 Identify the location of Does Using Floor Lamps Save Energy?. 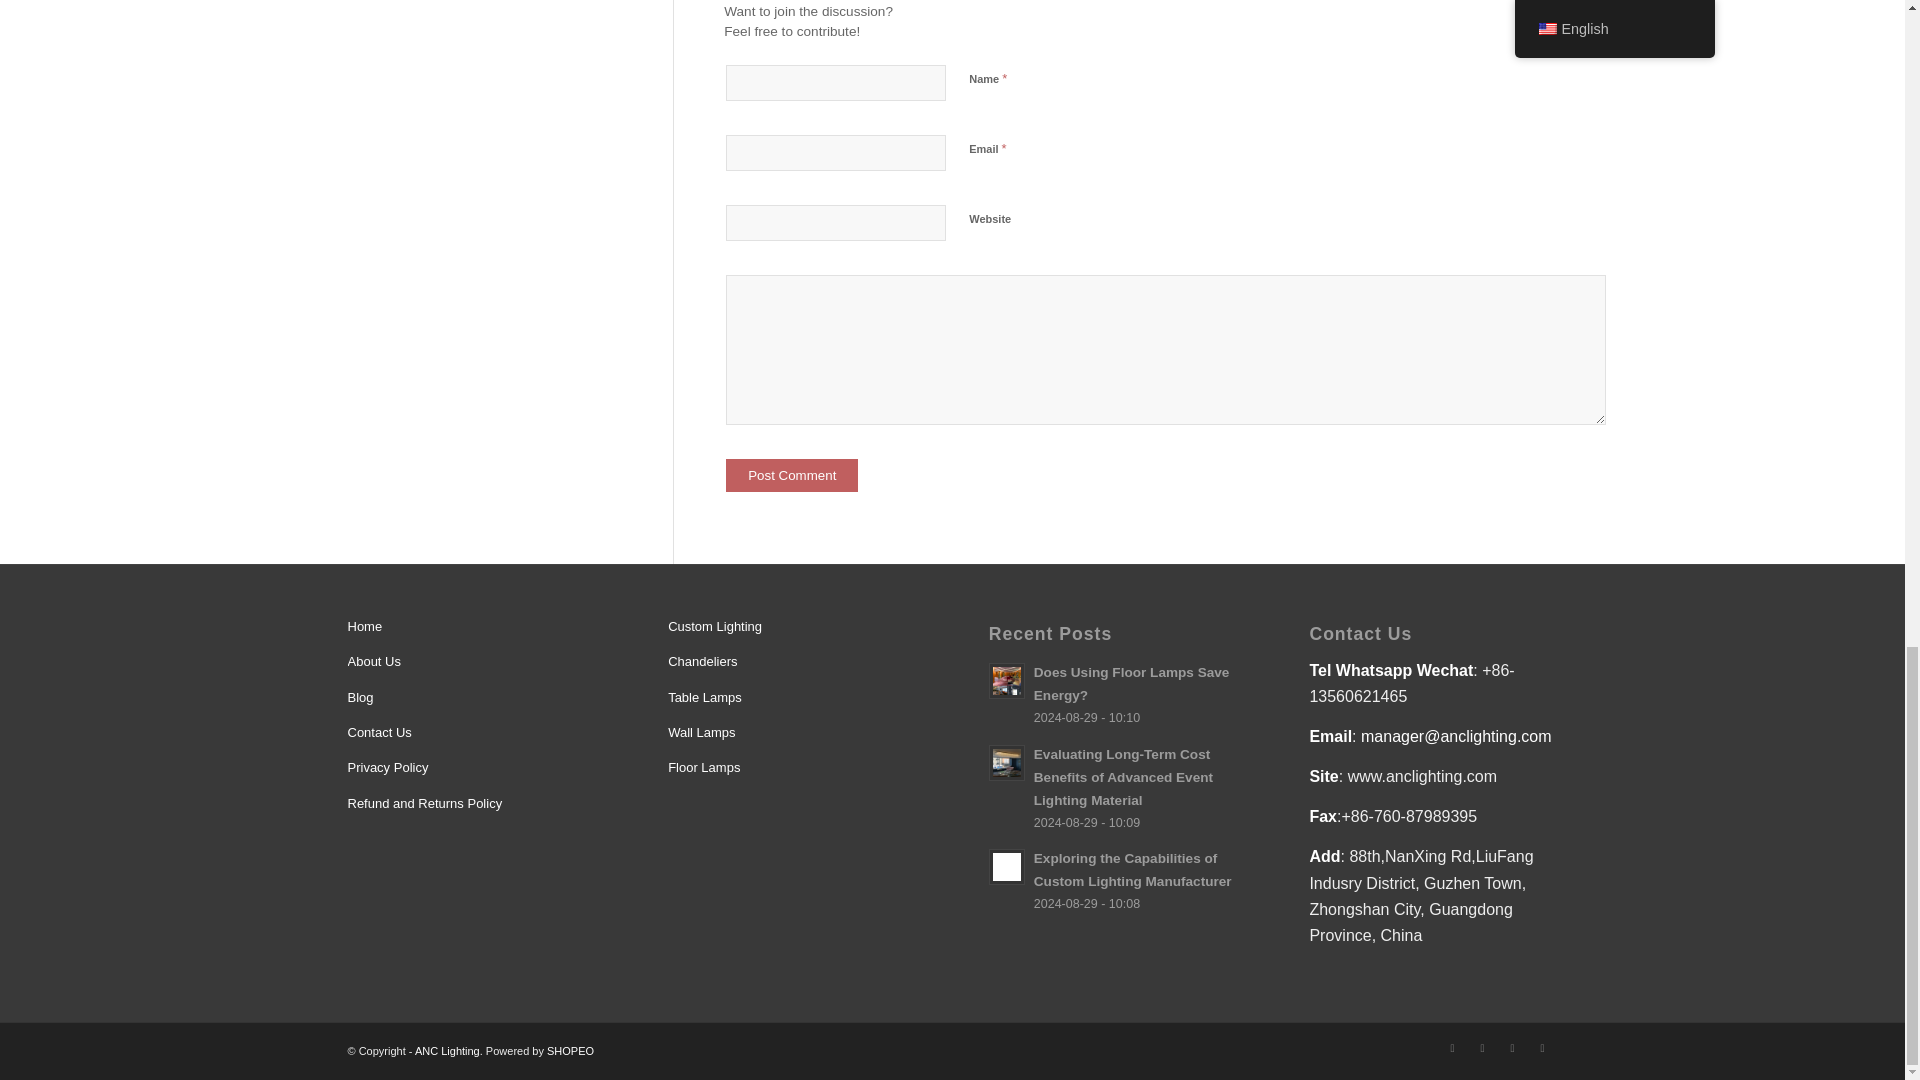
(1112, 694).